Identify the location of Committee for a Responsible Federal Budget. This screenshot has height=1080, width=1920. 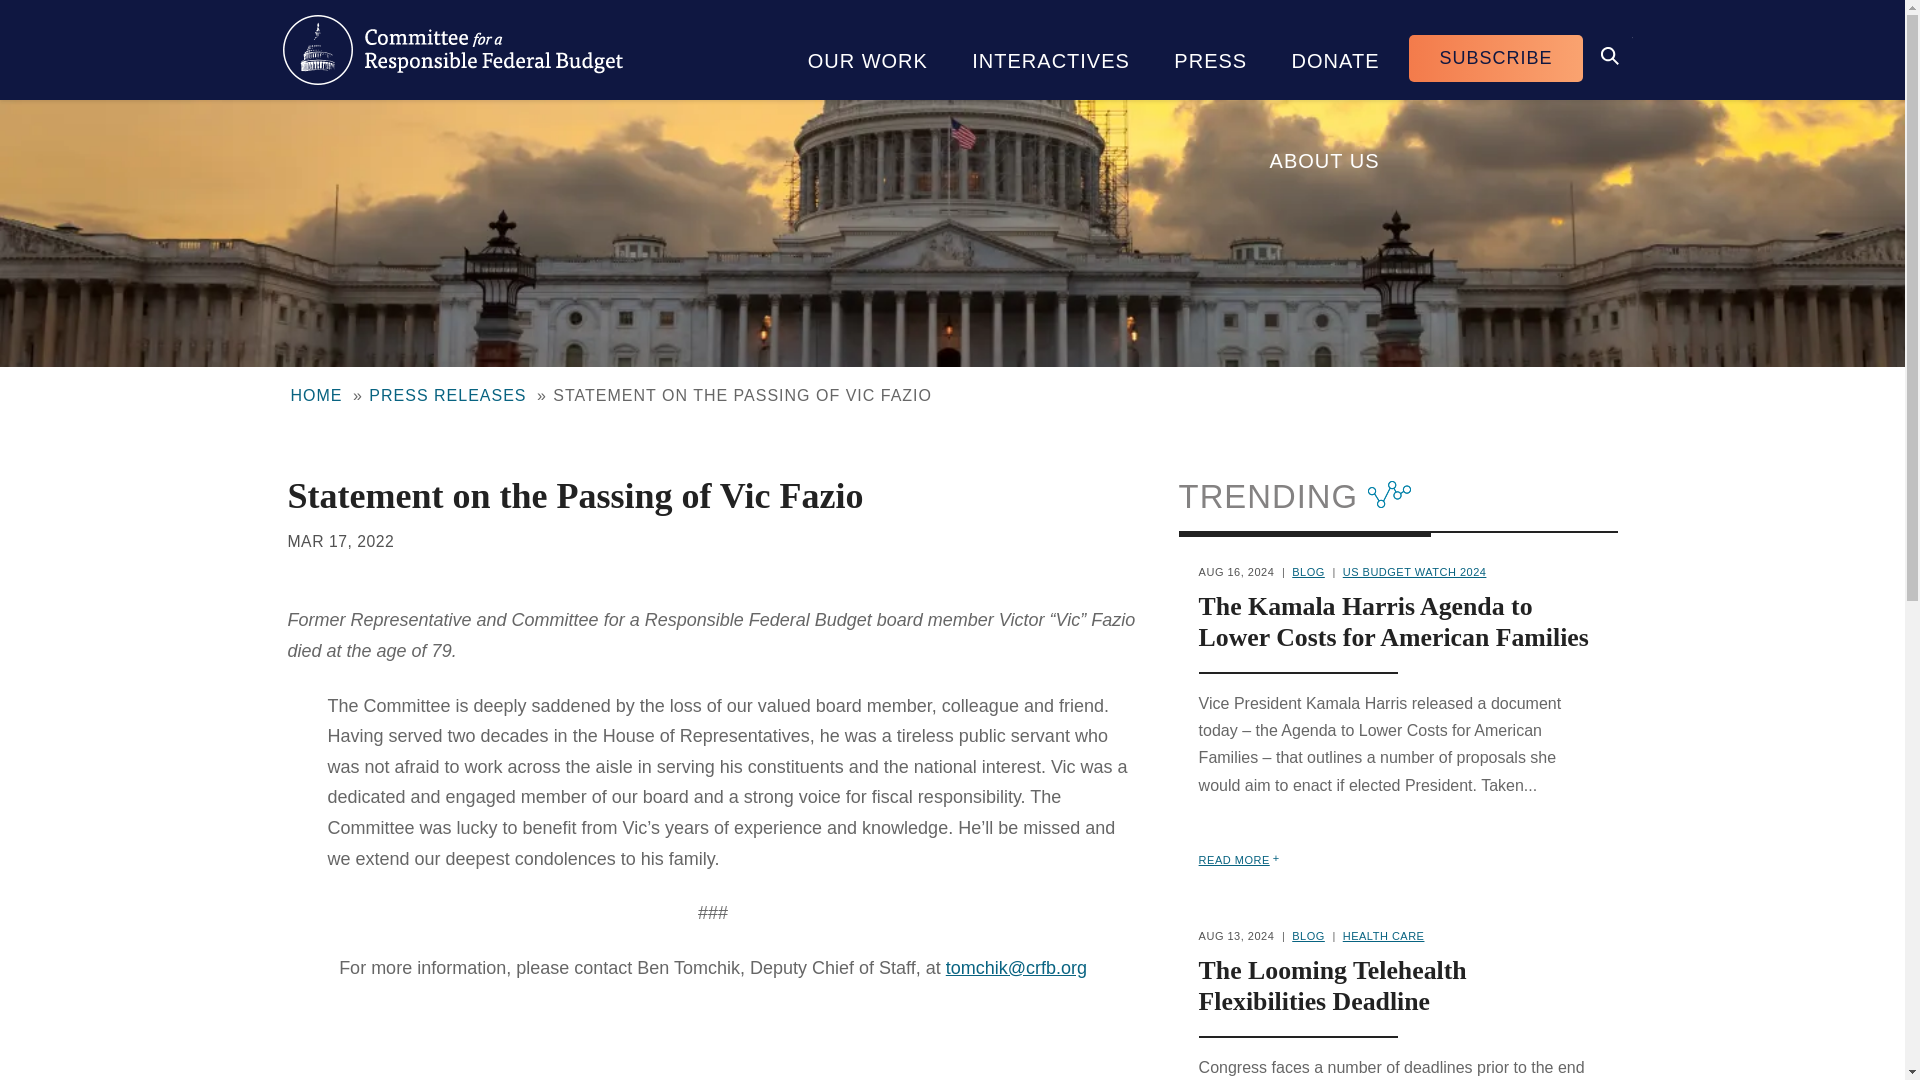
(452, 50).